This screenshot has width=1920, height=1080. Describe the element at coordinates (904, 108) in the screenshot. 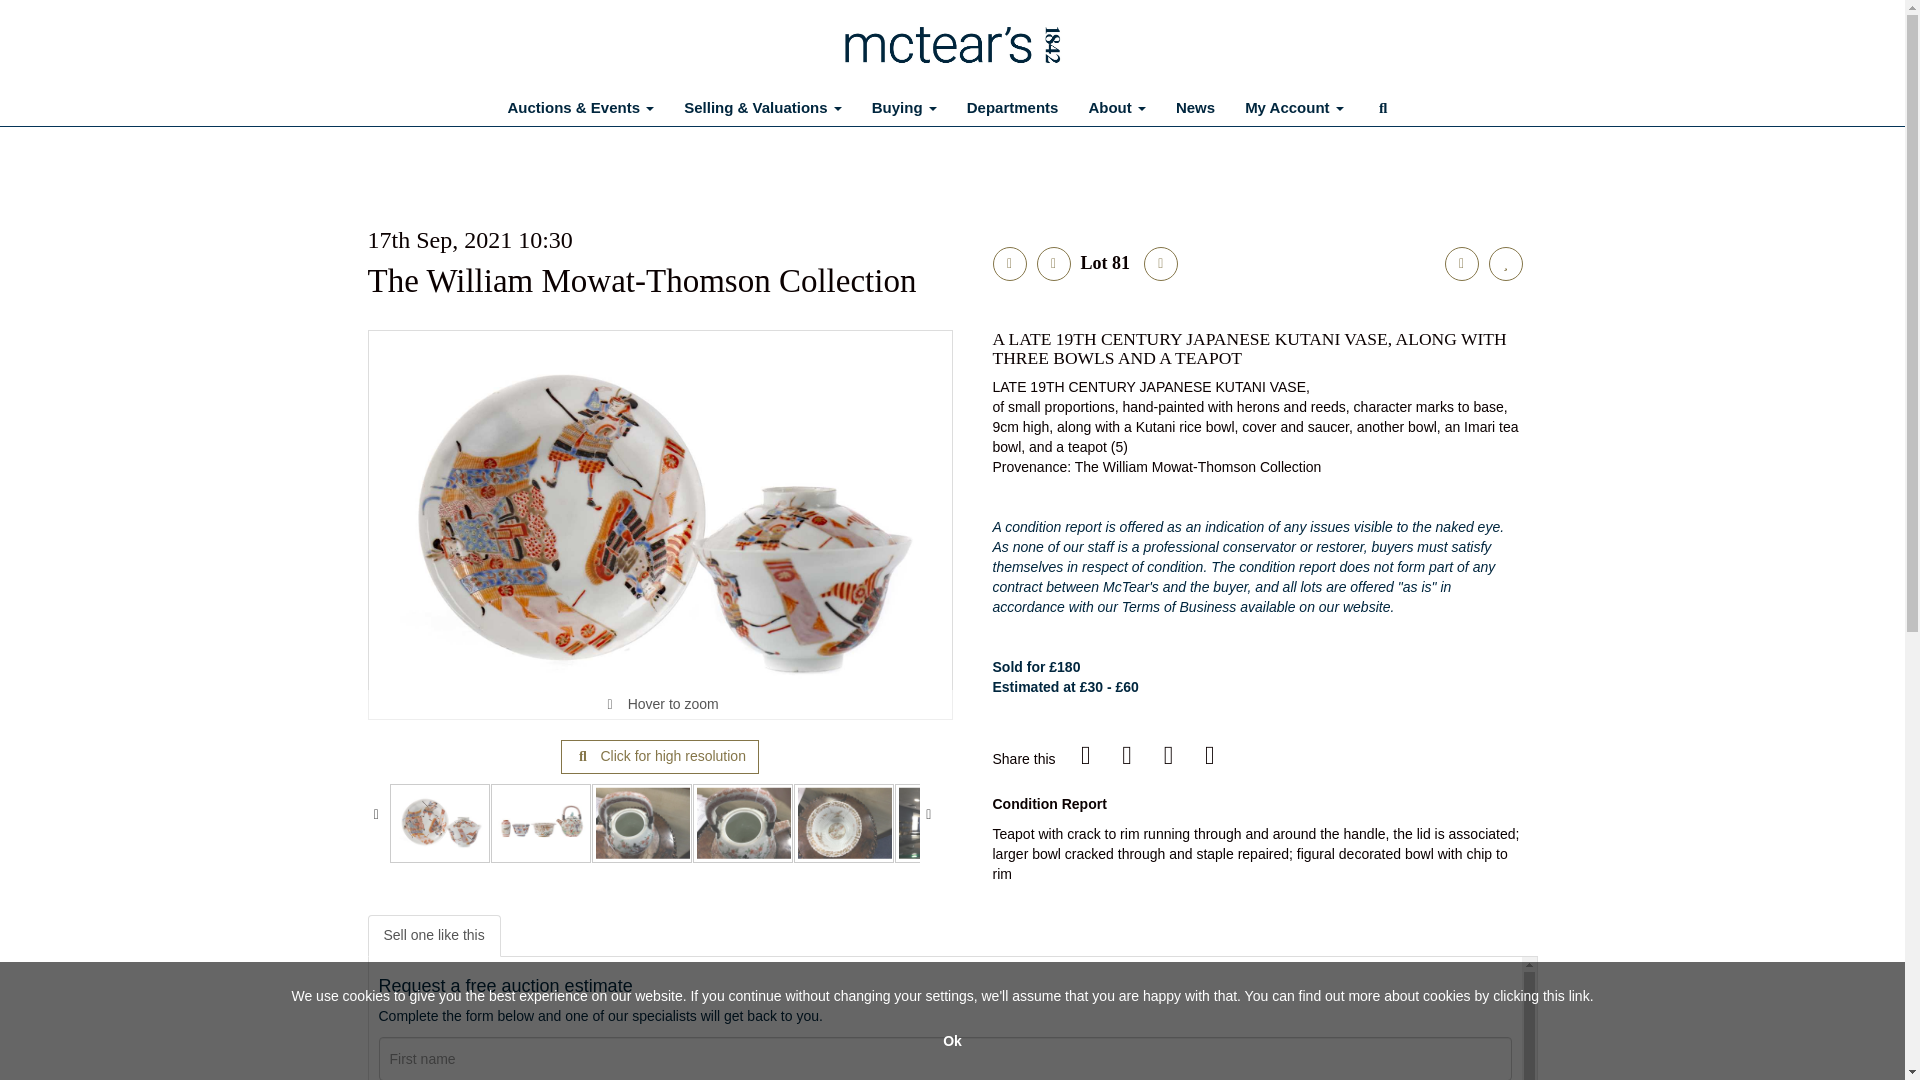

I see `Buying` at that location.